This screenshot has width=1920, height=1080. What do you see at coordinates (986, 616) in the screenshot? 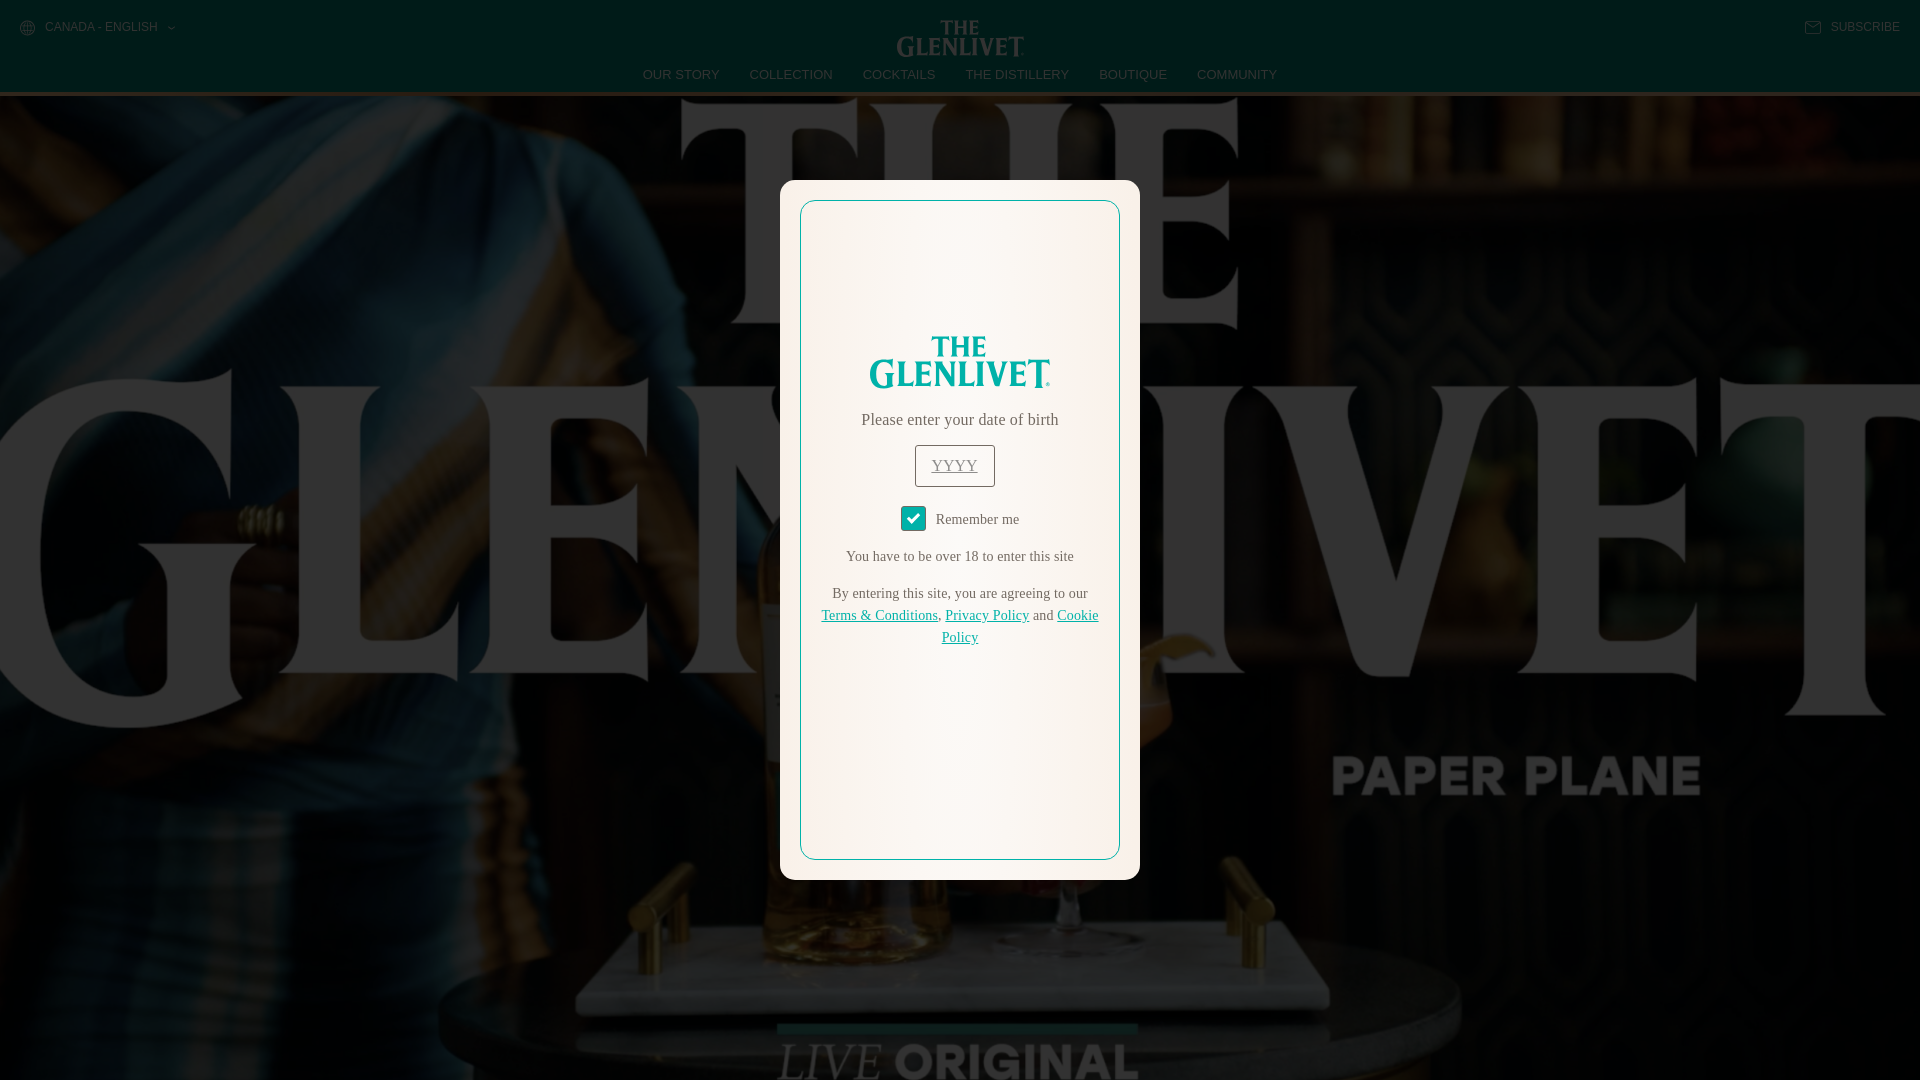
I see `Privacy Policy` at bounding box center [986, 616].